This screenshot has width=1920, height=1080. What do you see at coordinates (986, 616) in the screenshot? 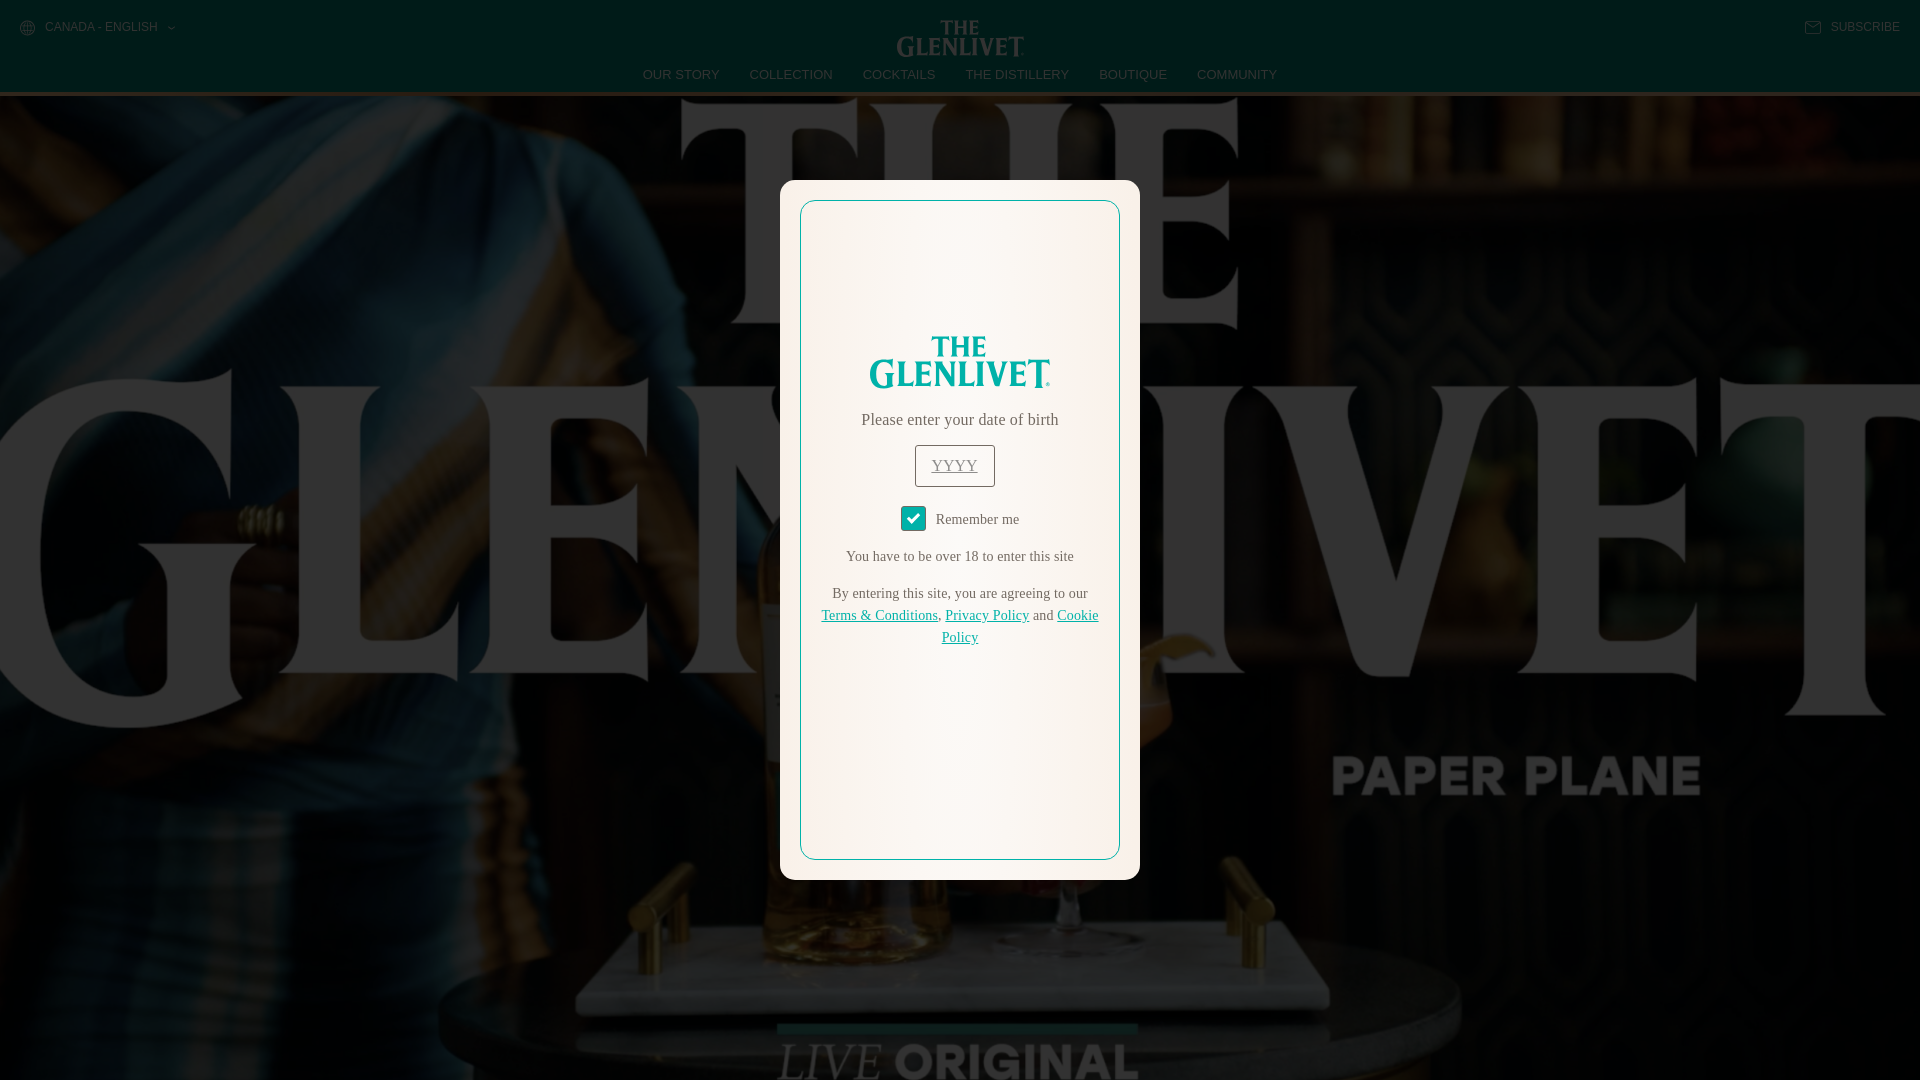
I see `Privacy Policy` at bounding box center [986, 616].